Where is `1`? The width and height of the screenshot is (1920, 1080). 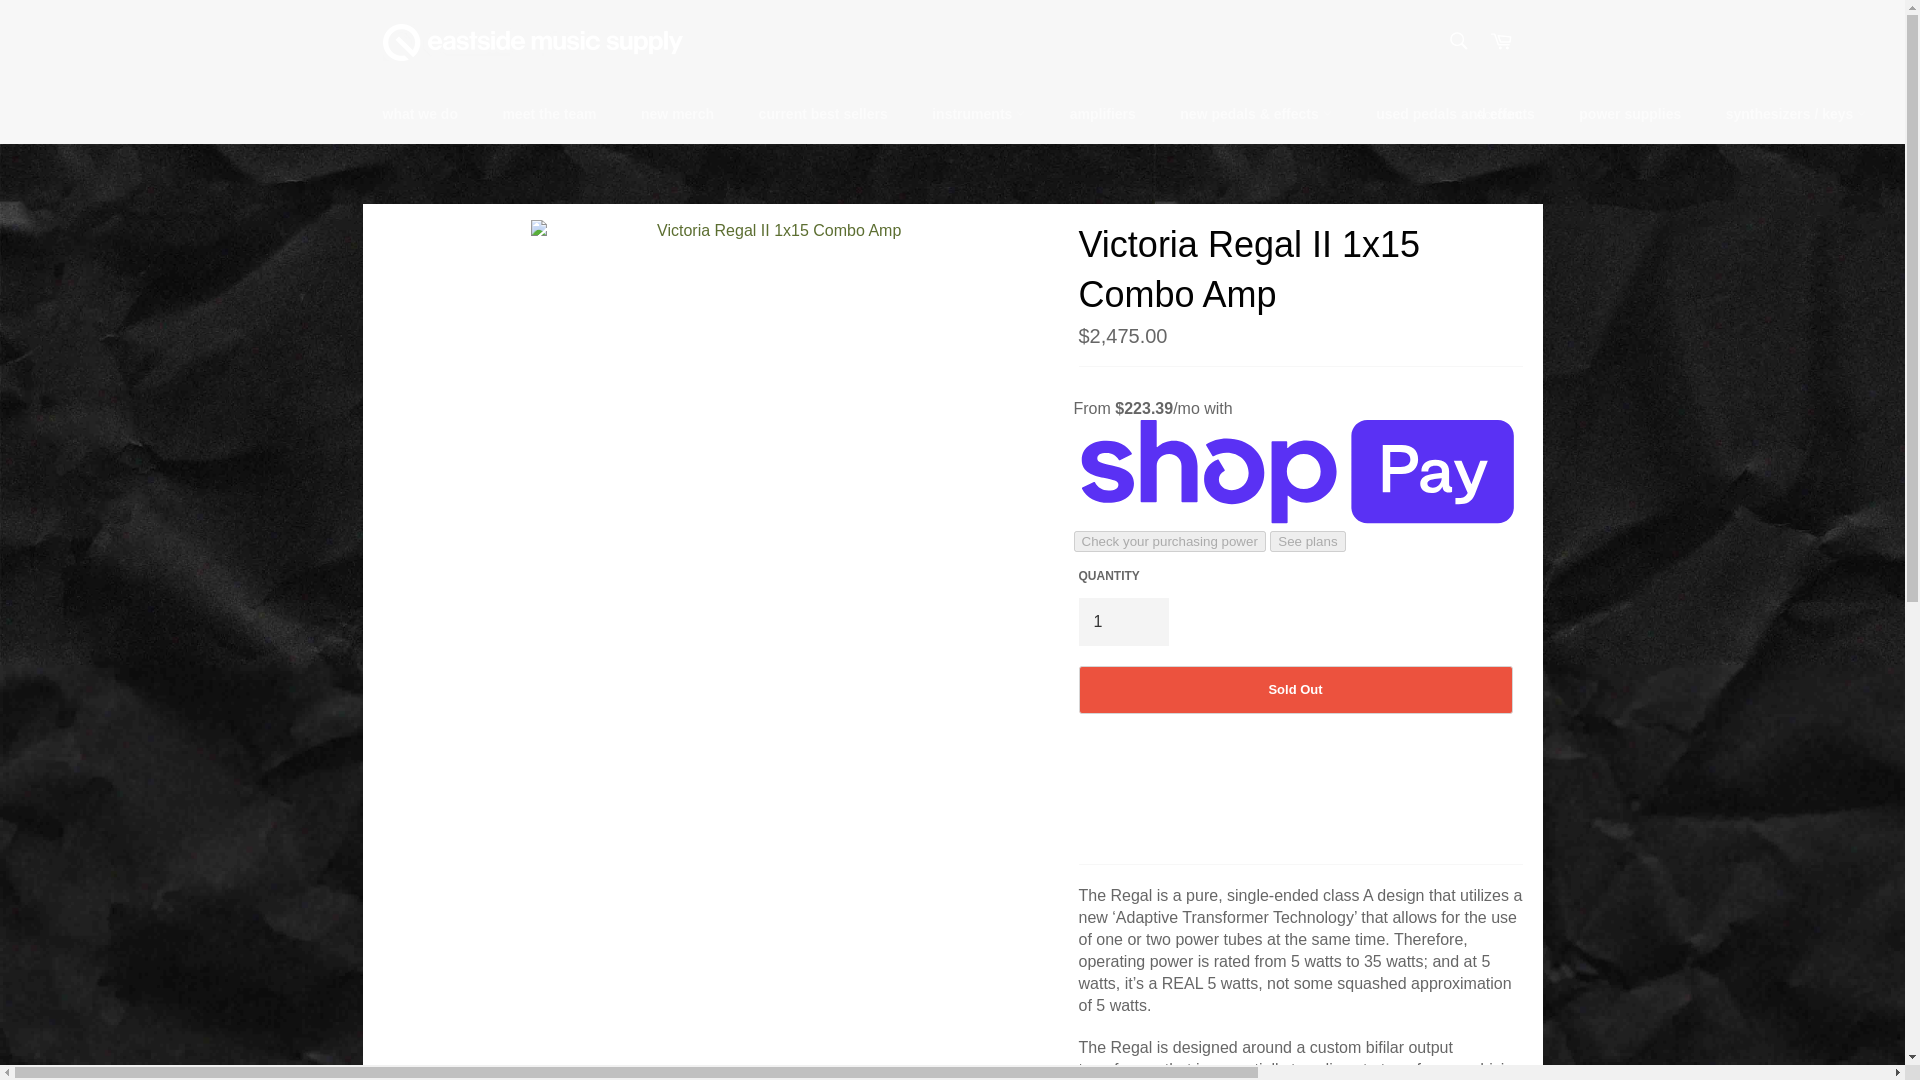 1 is located at coordinates (1122, 622).